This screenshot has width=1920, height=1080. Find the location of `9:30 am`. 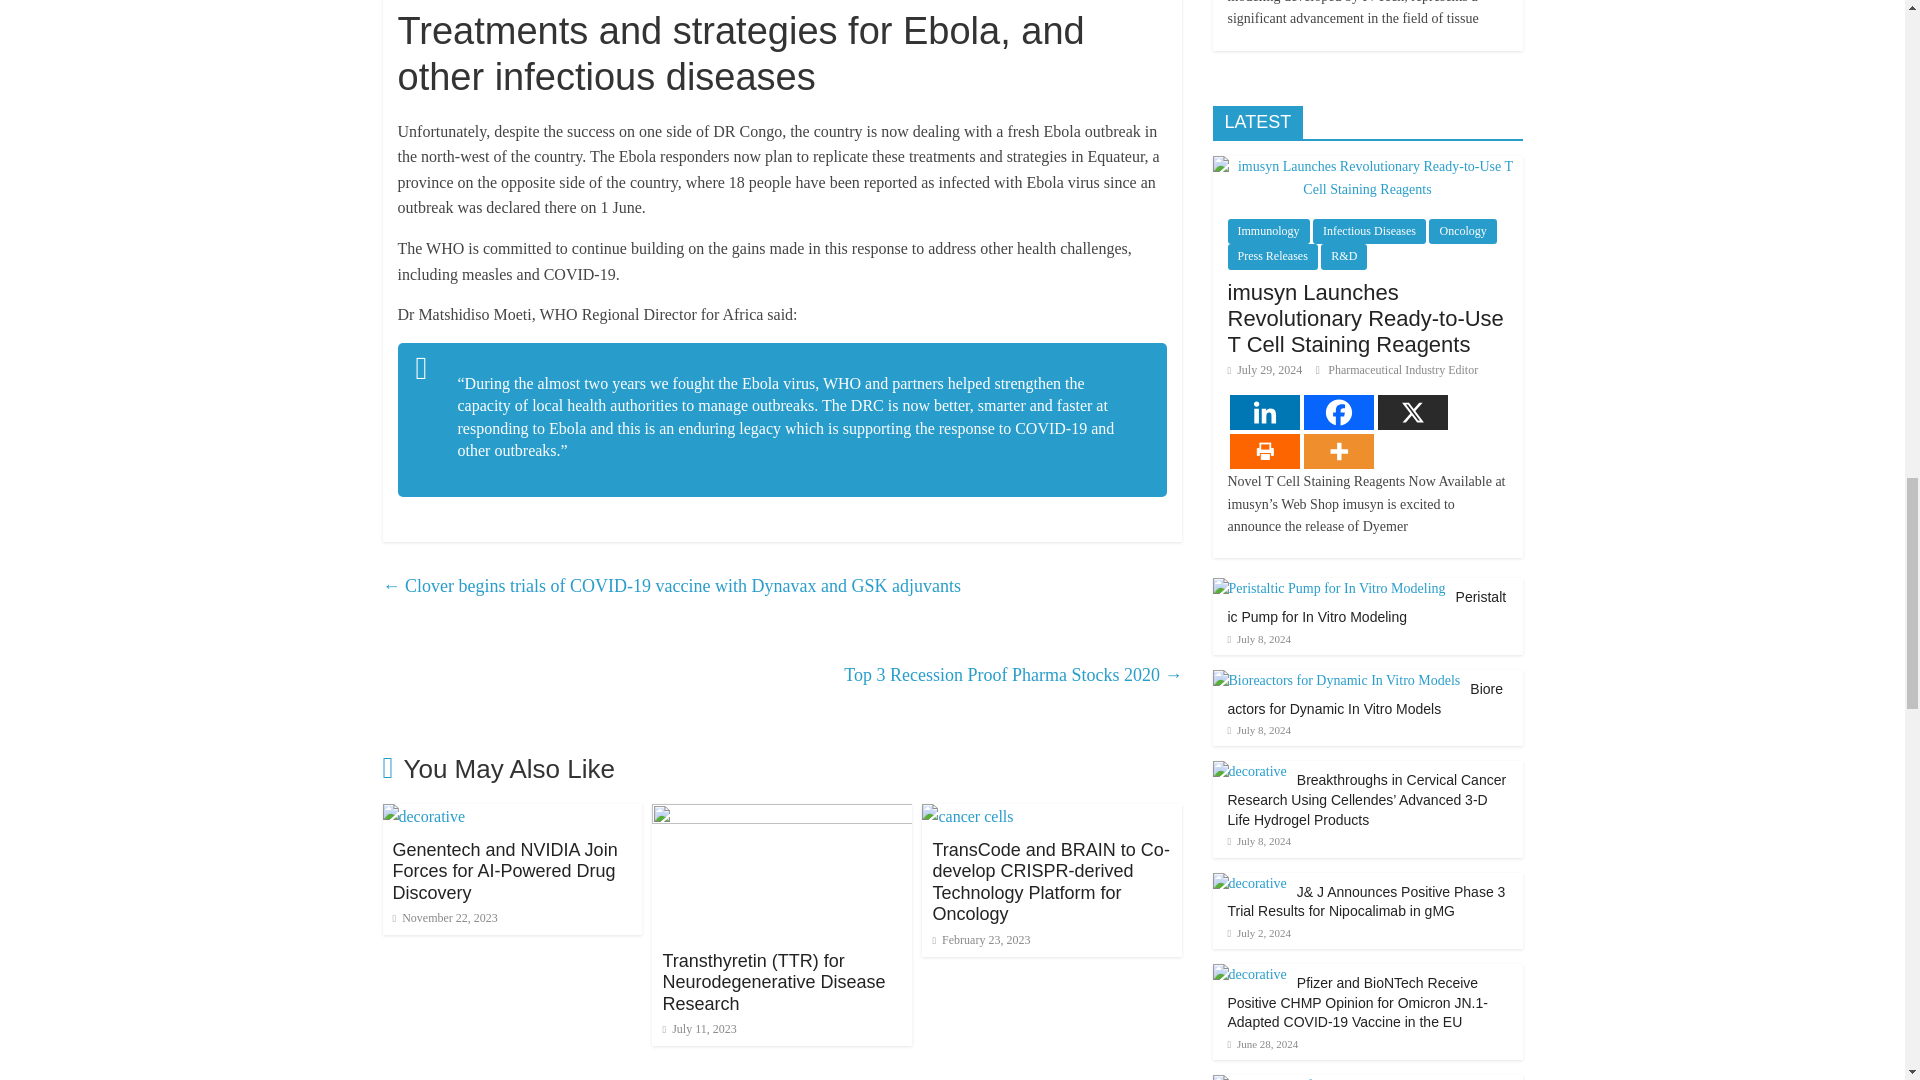

9:30 am is located at coordinates (444, 918).